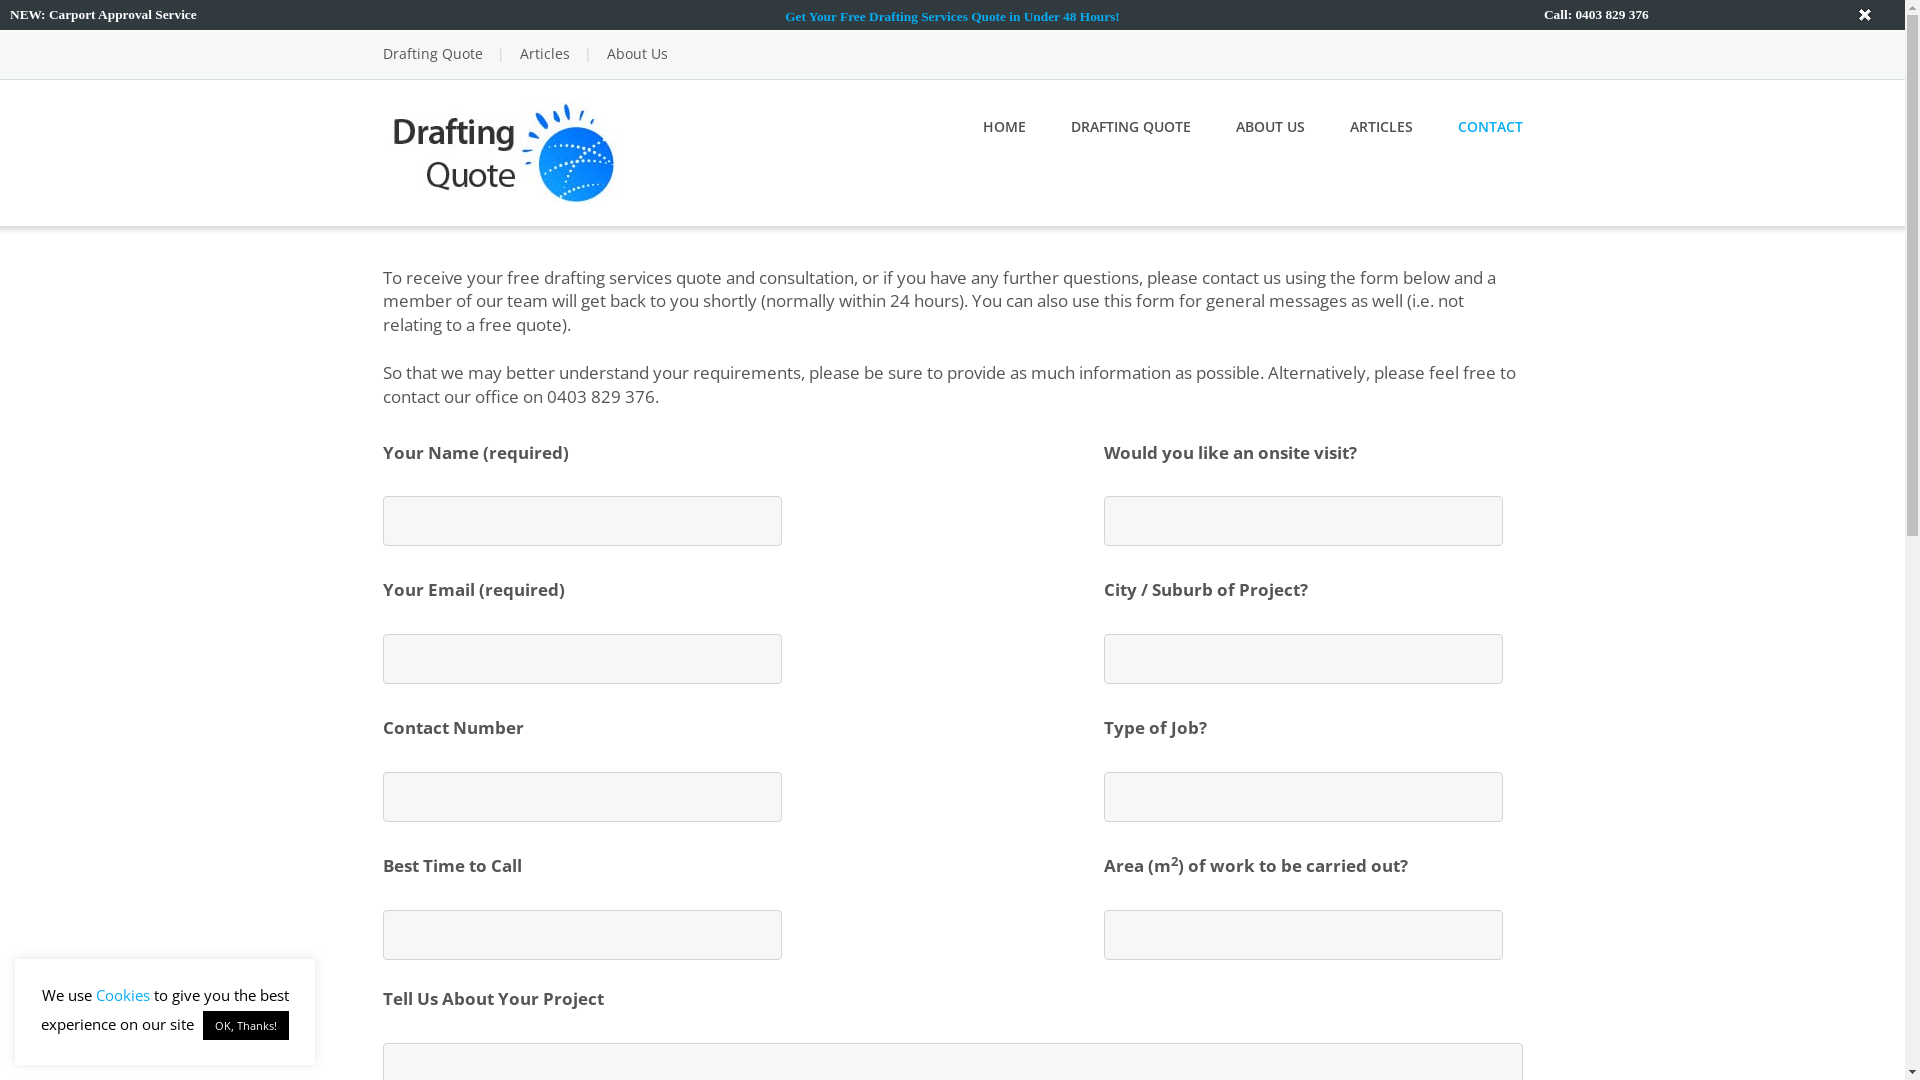 The width and height of the screenshot is (1920, 1080). Describe the element at coordinates (636, 54) in the screenshot. I see `About Us` at that location.